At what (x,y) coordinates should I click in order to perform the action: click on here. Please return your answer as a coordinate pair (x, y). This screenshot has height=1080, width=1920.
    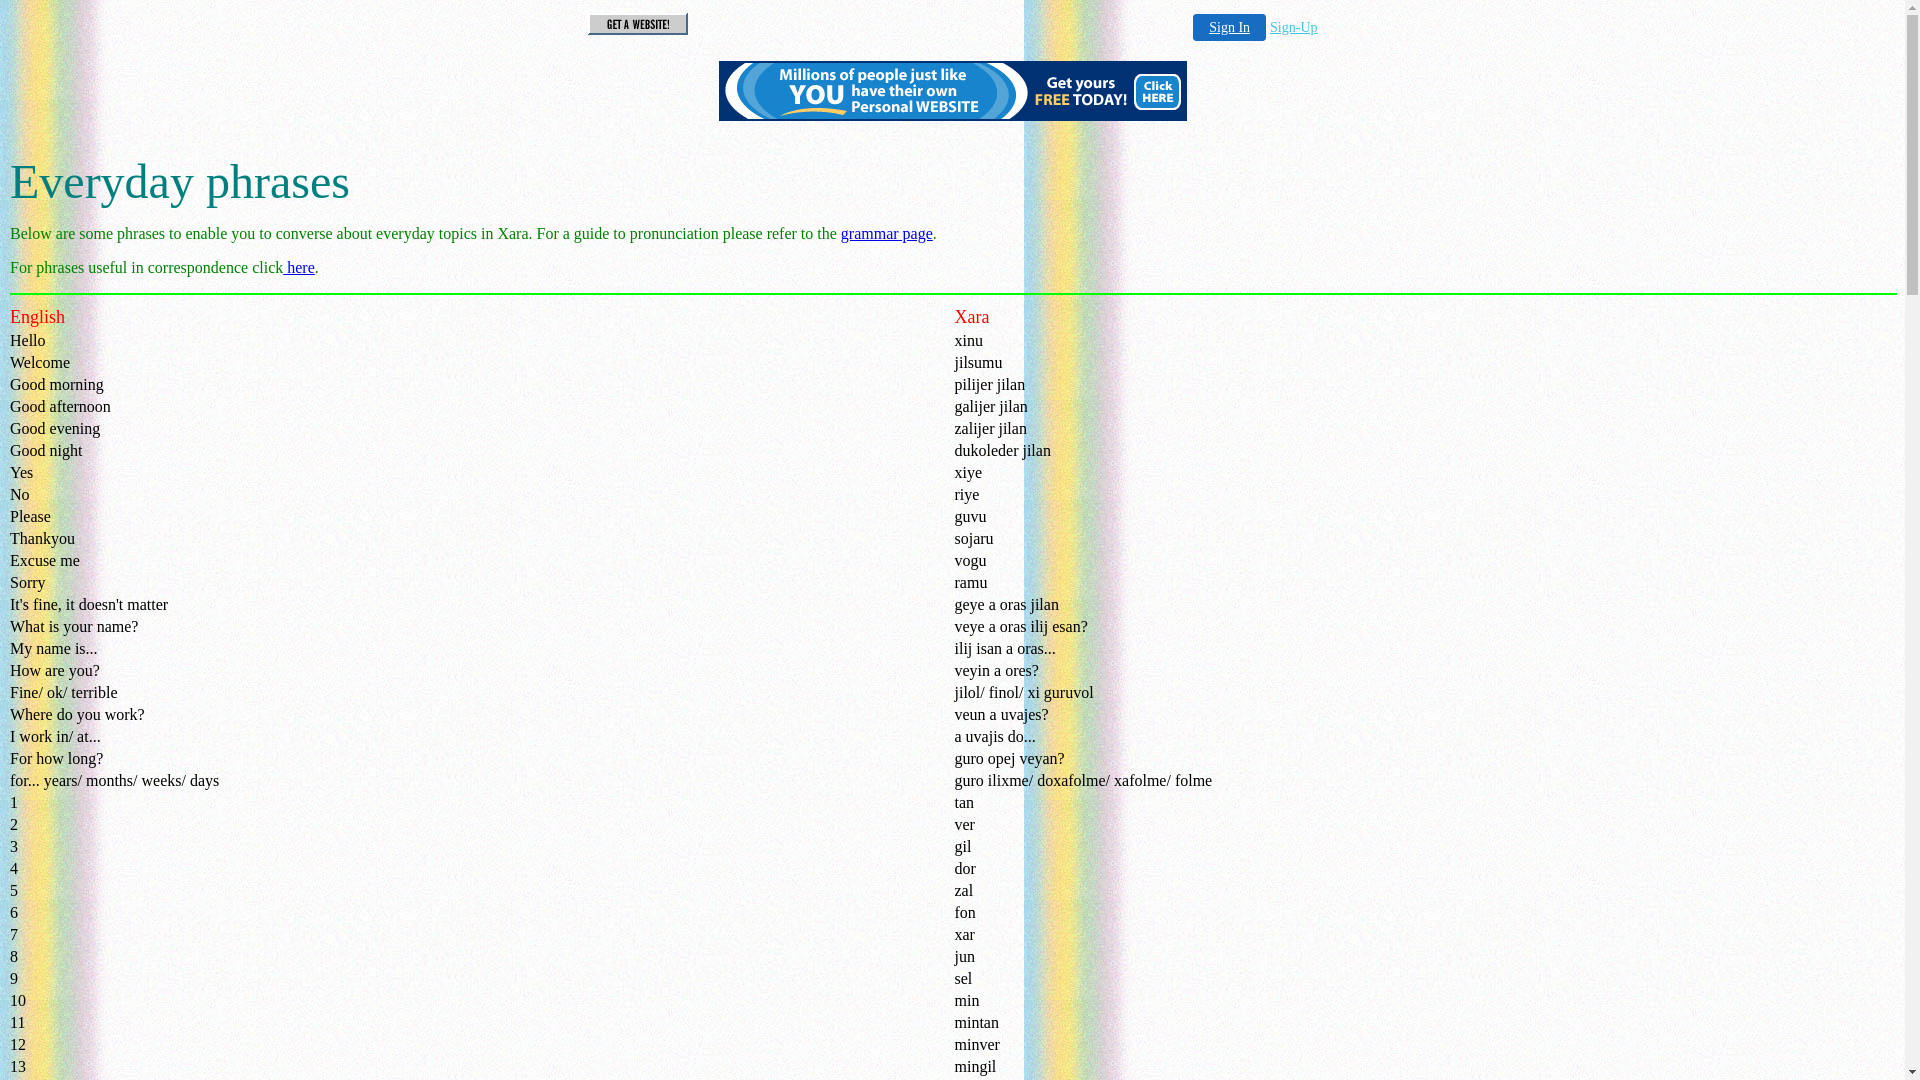
    Looking at the image, I should click on (299, 268).